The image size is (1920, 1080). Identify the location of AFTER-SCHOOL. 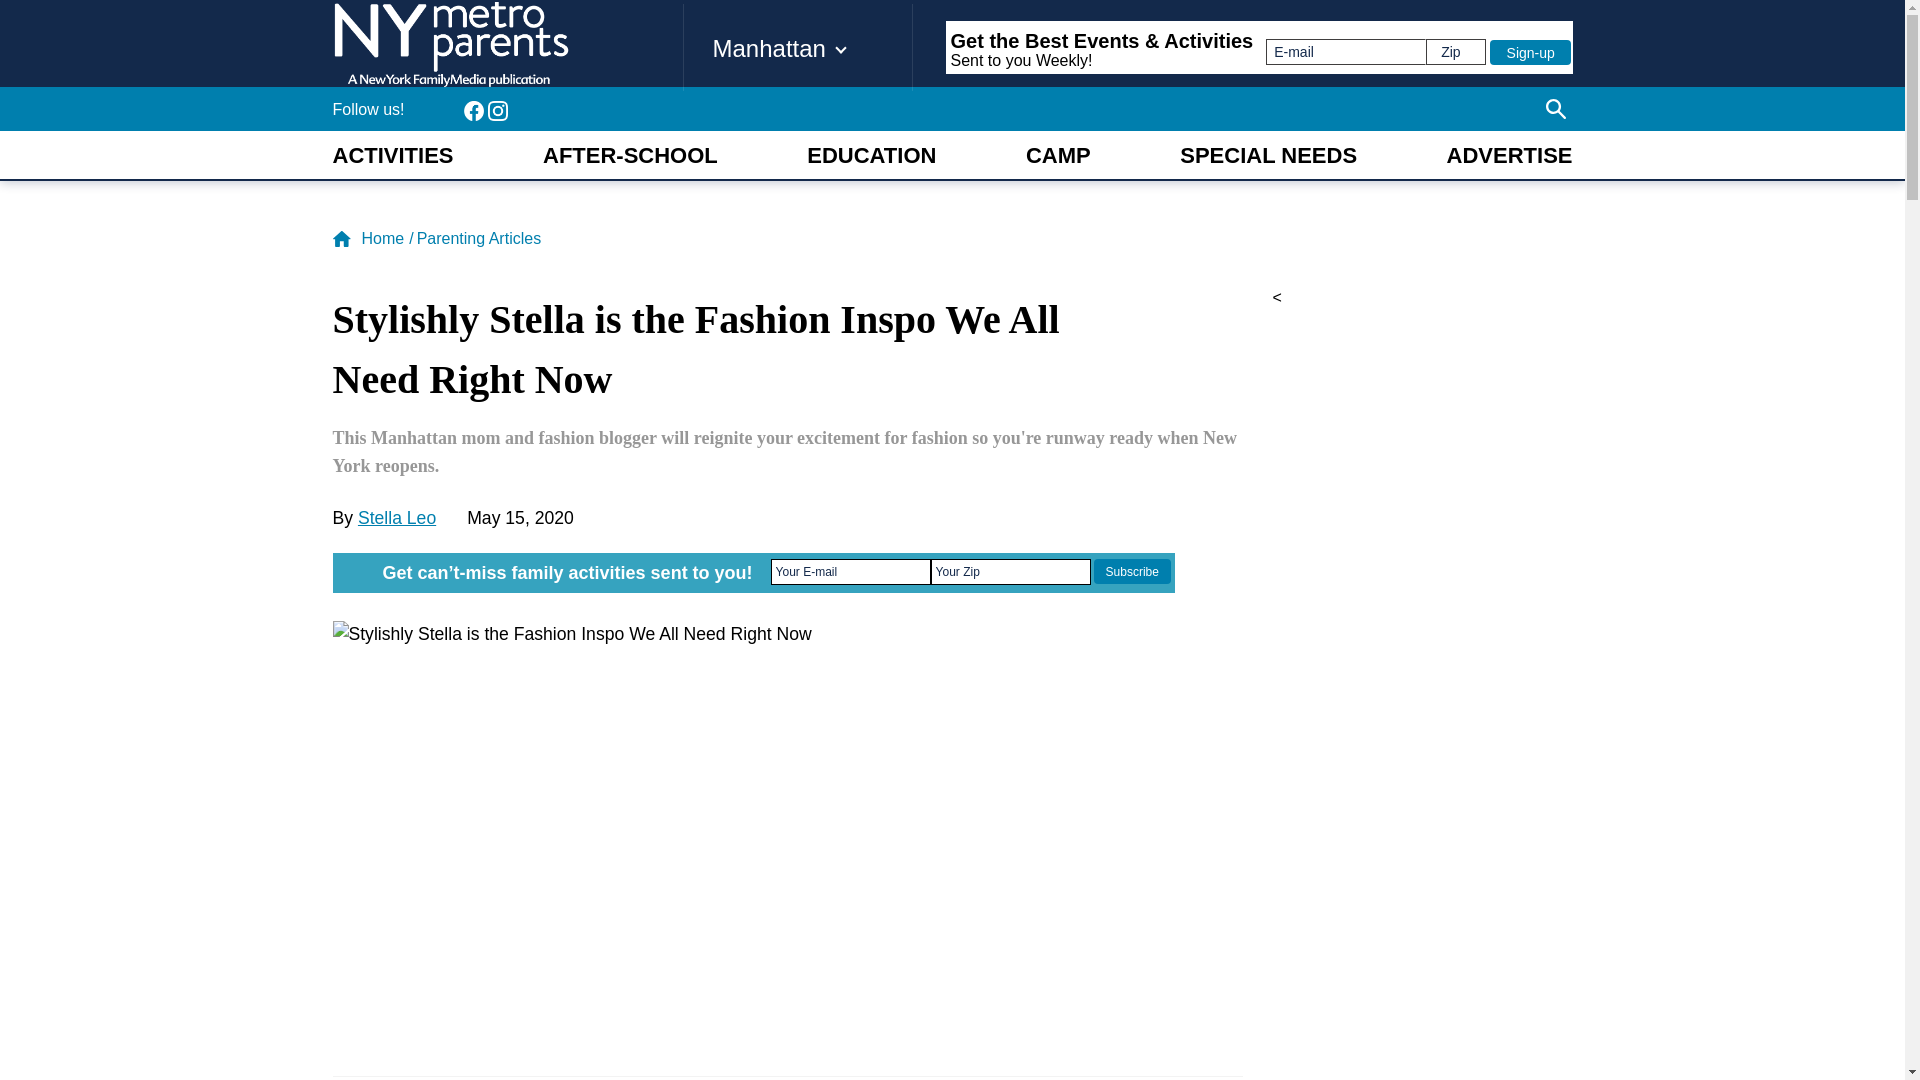
(630, 156).